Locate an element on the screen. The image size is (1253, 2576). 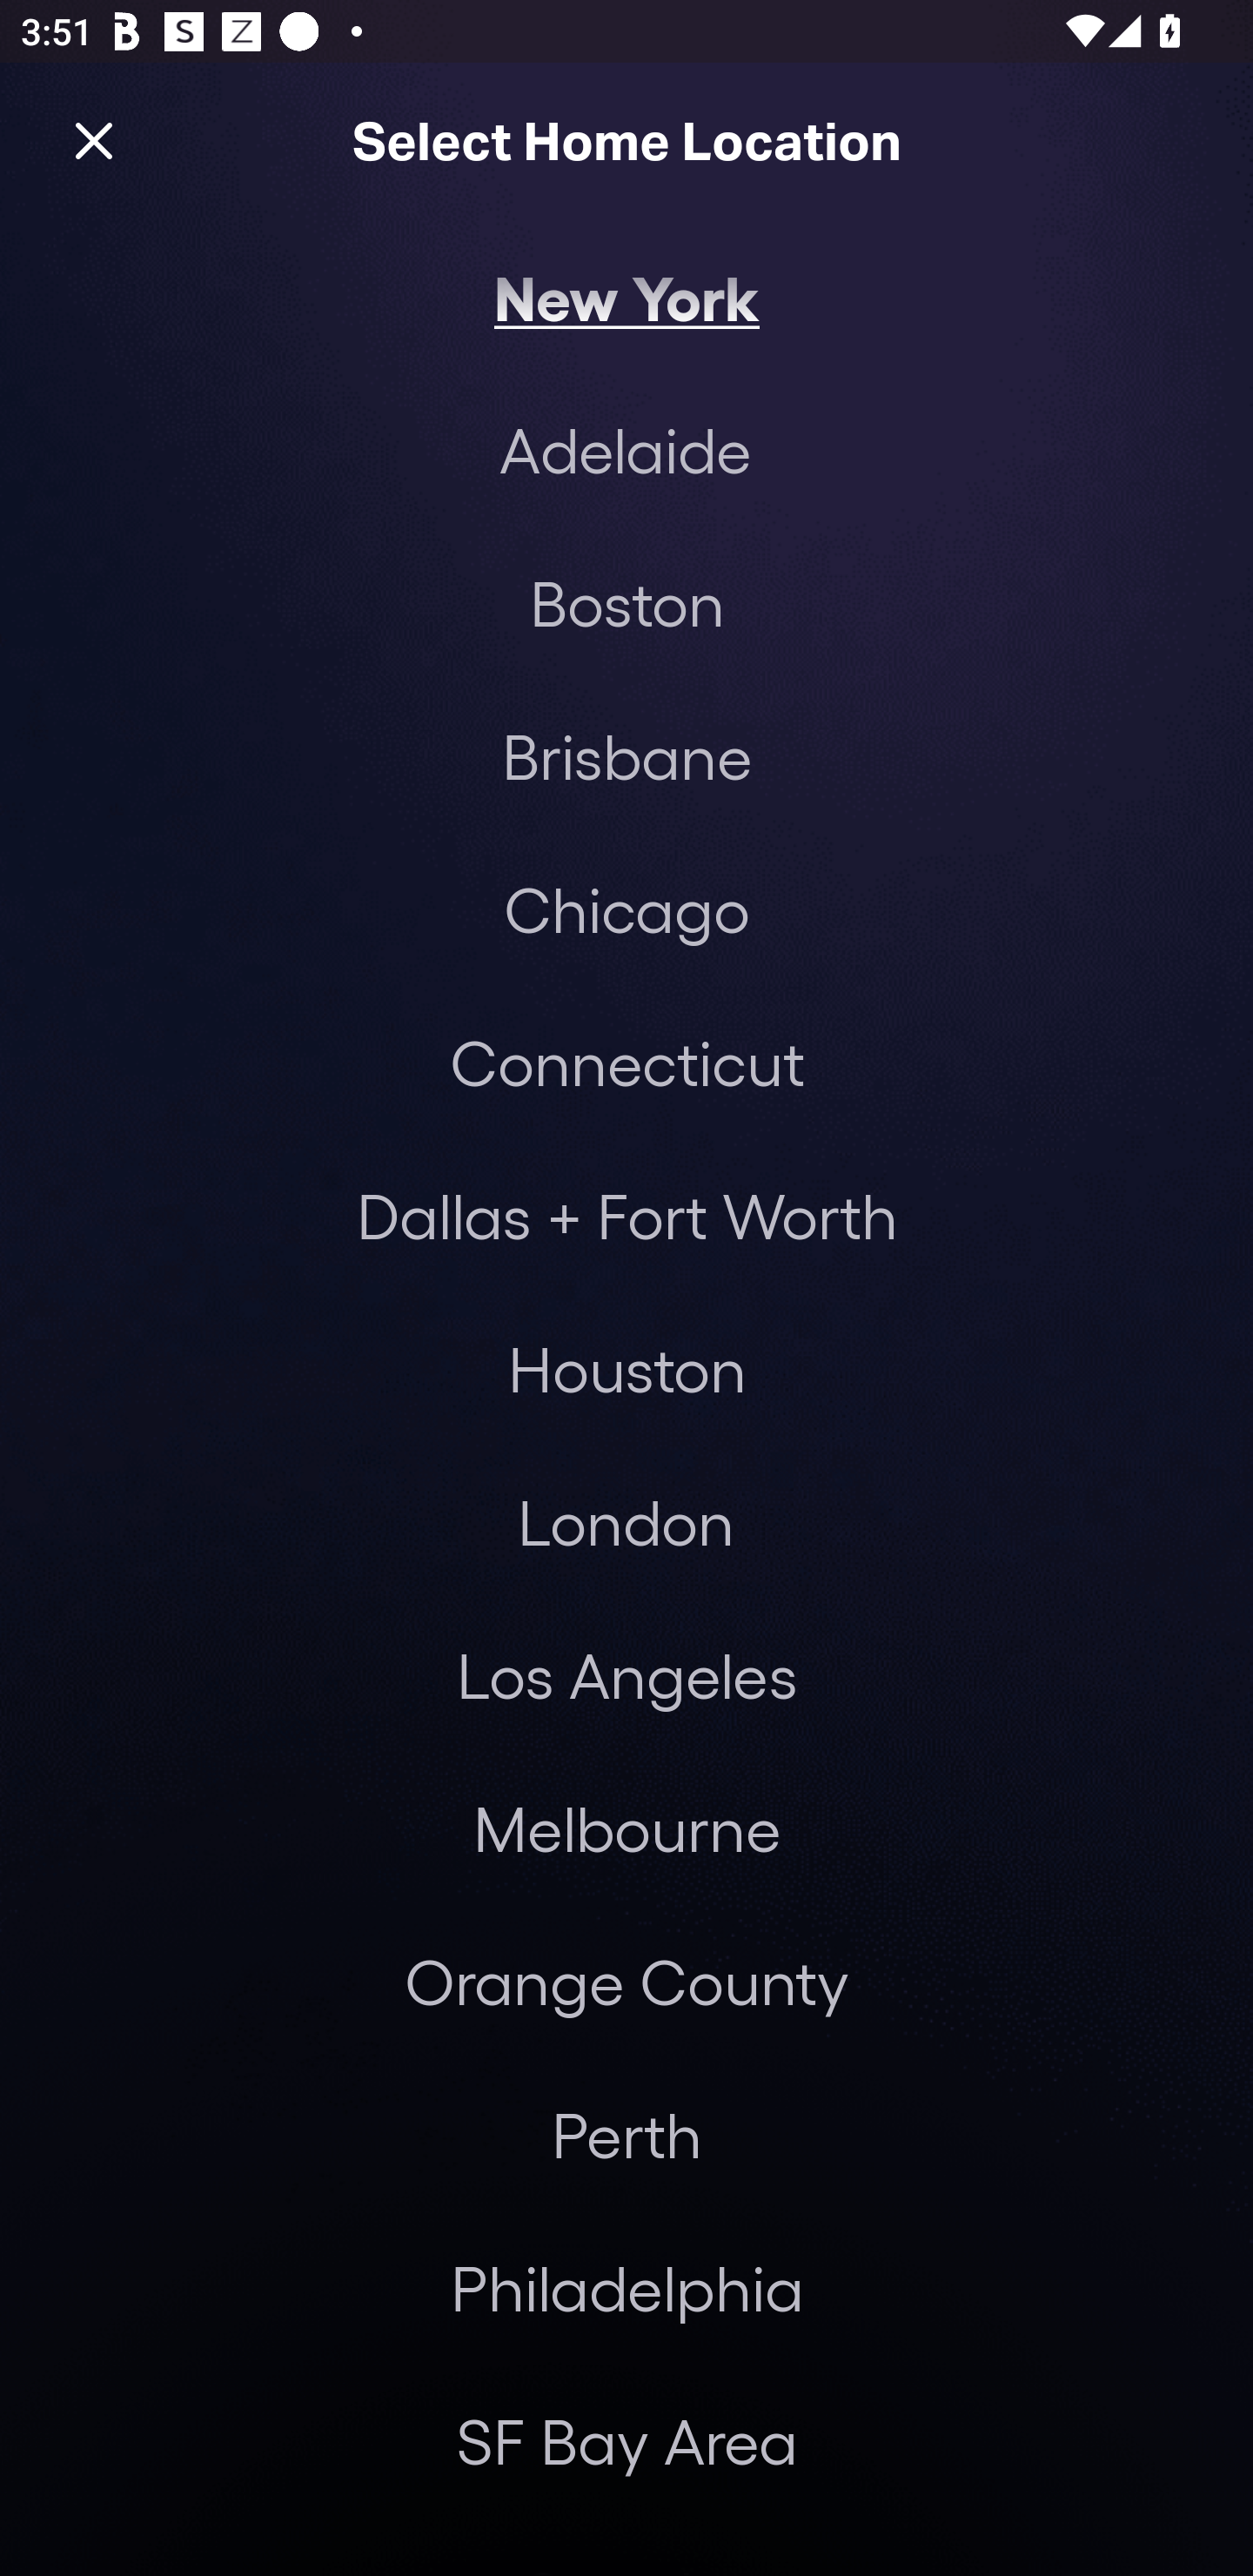
London is located at coordinates (626, 1522).